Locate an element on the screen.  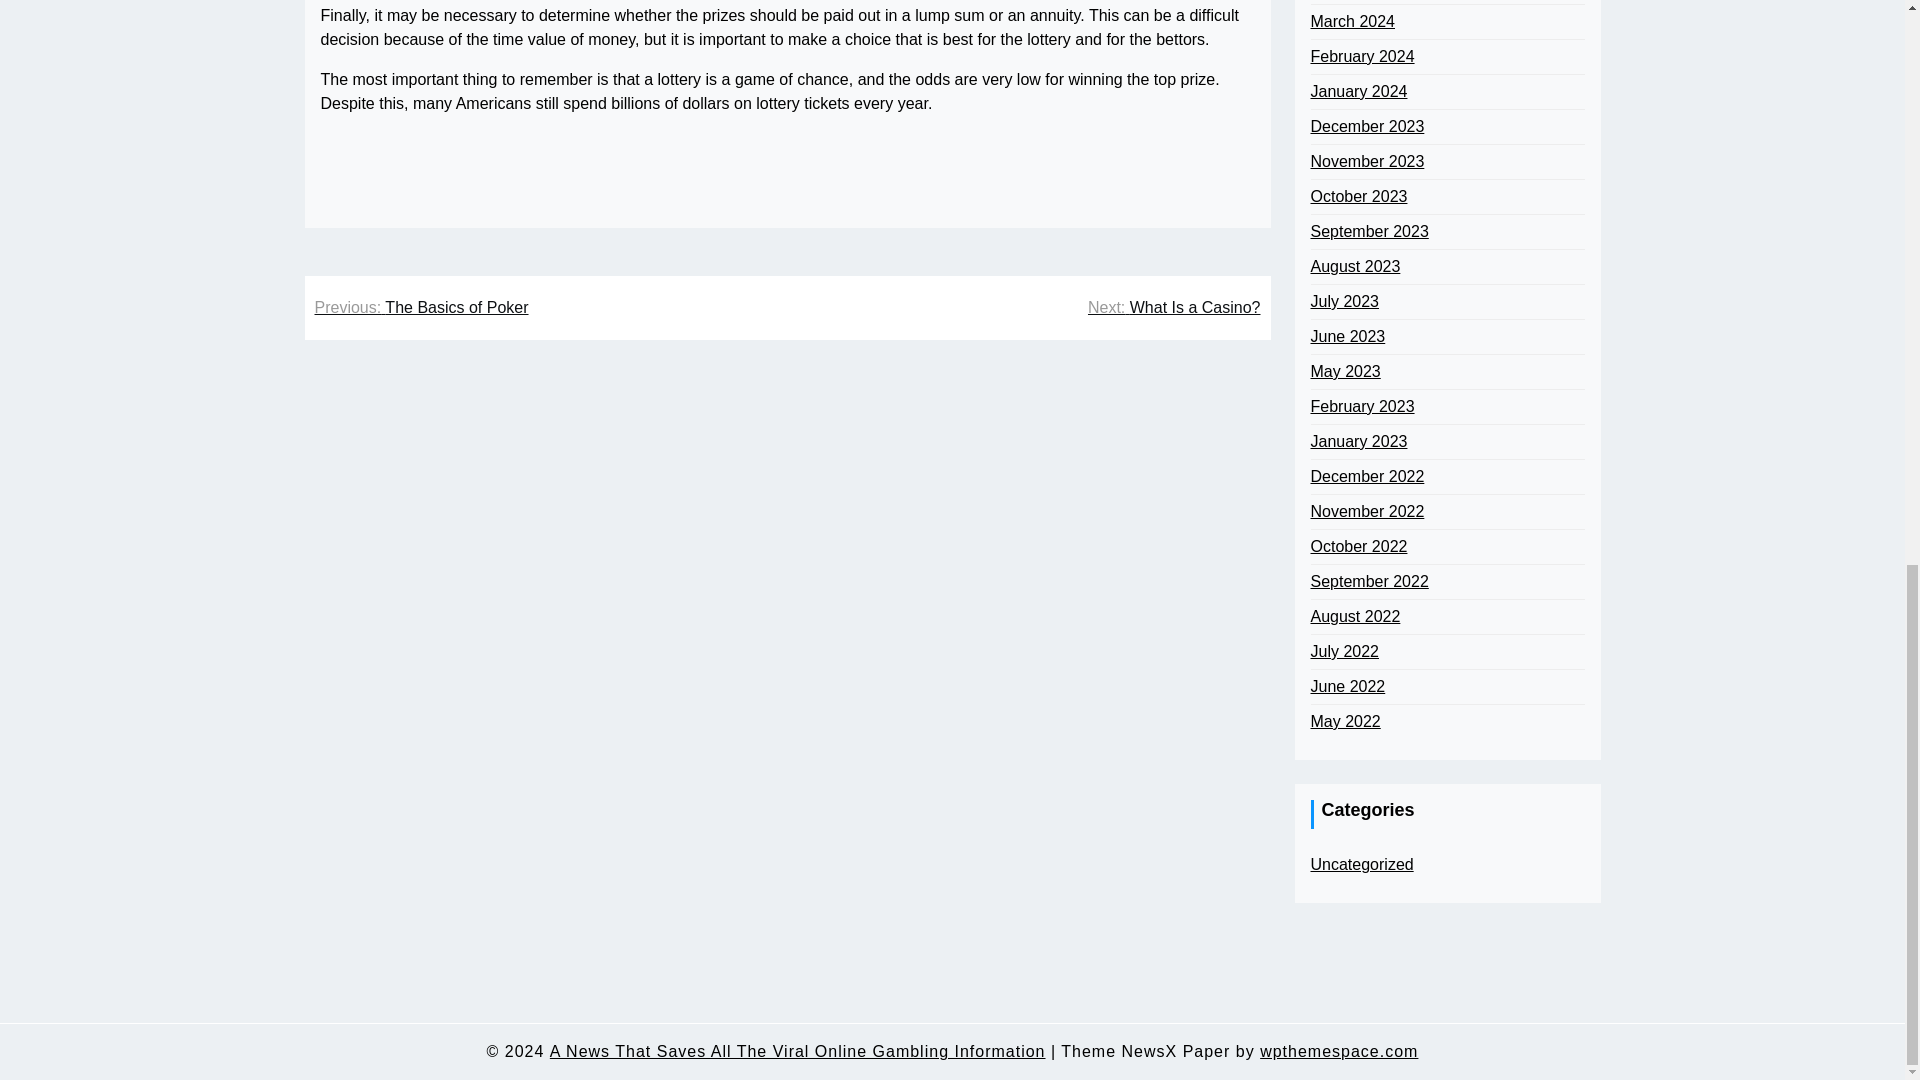
March 2024 is located at coordinates (1352, 21).